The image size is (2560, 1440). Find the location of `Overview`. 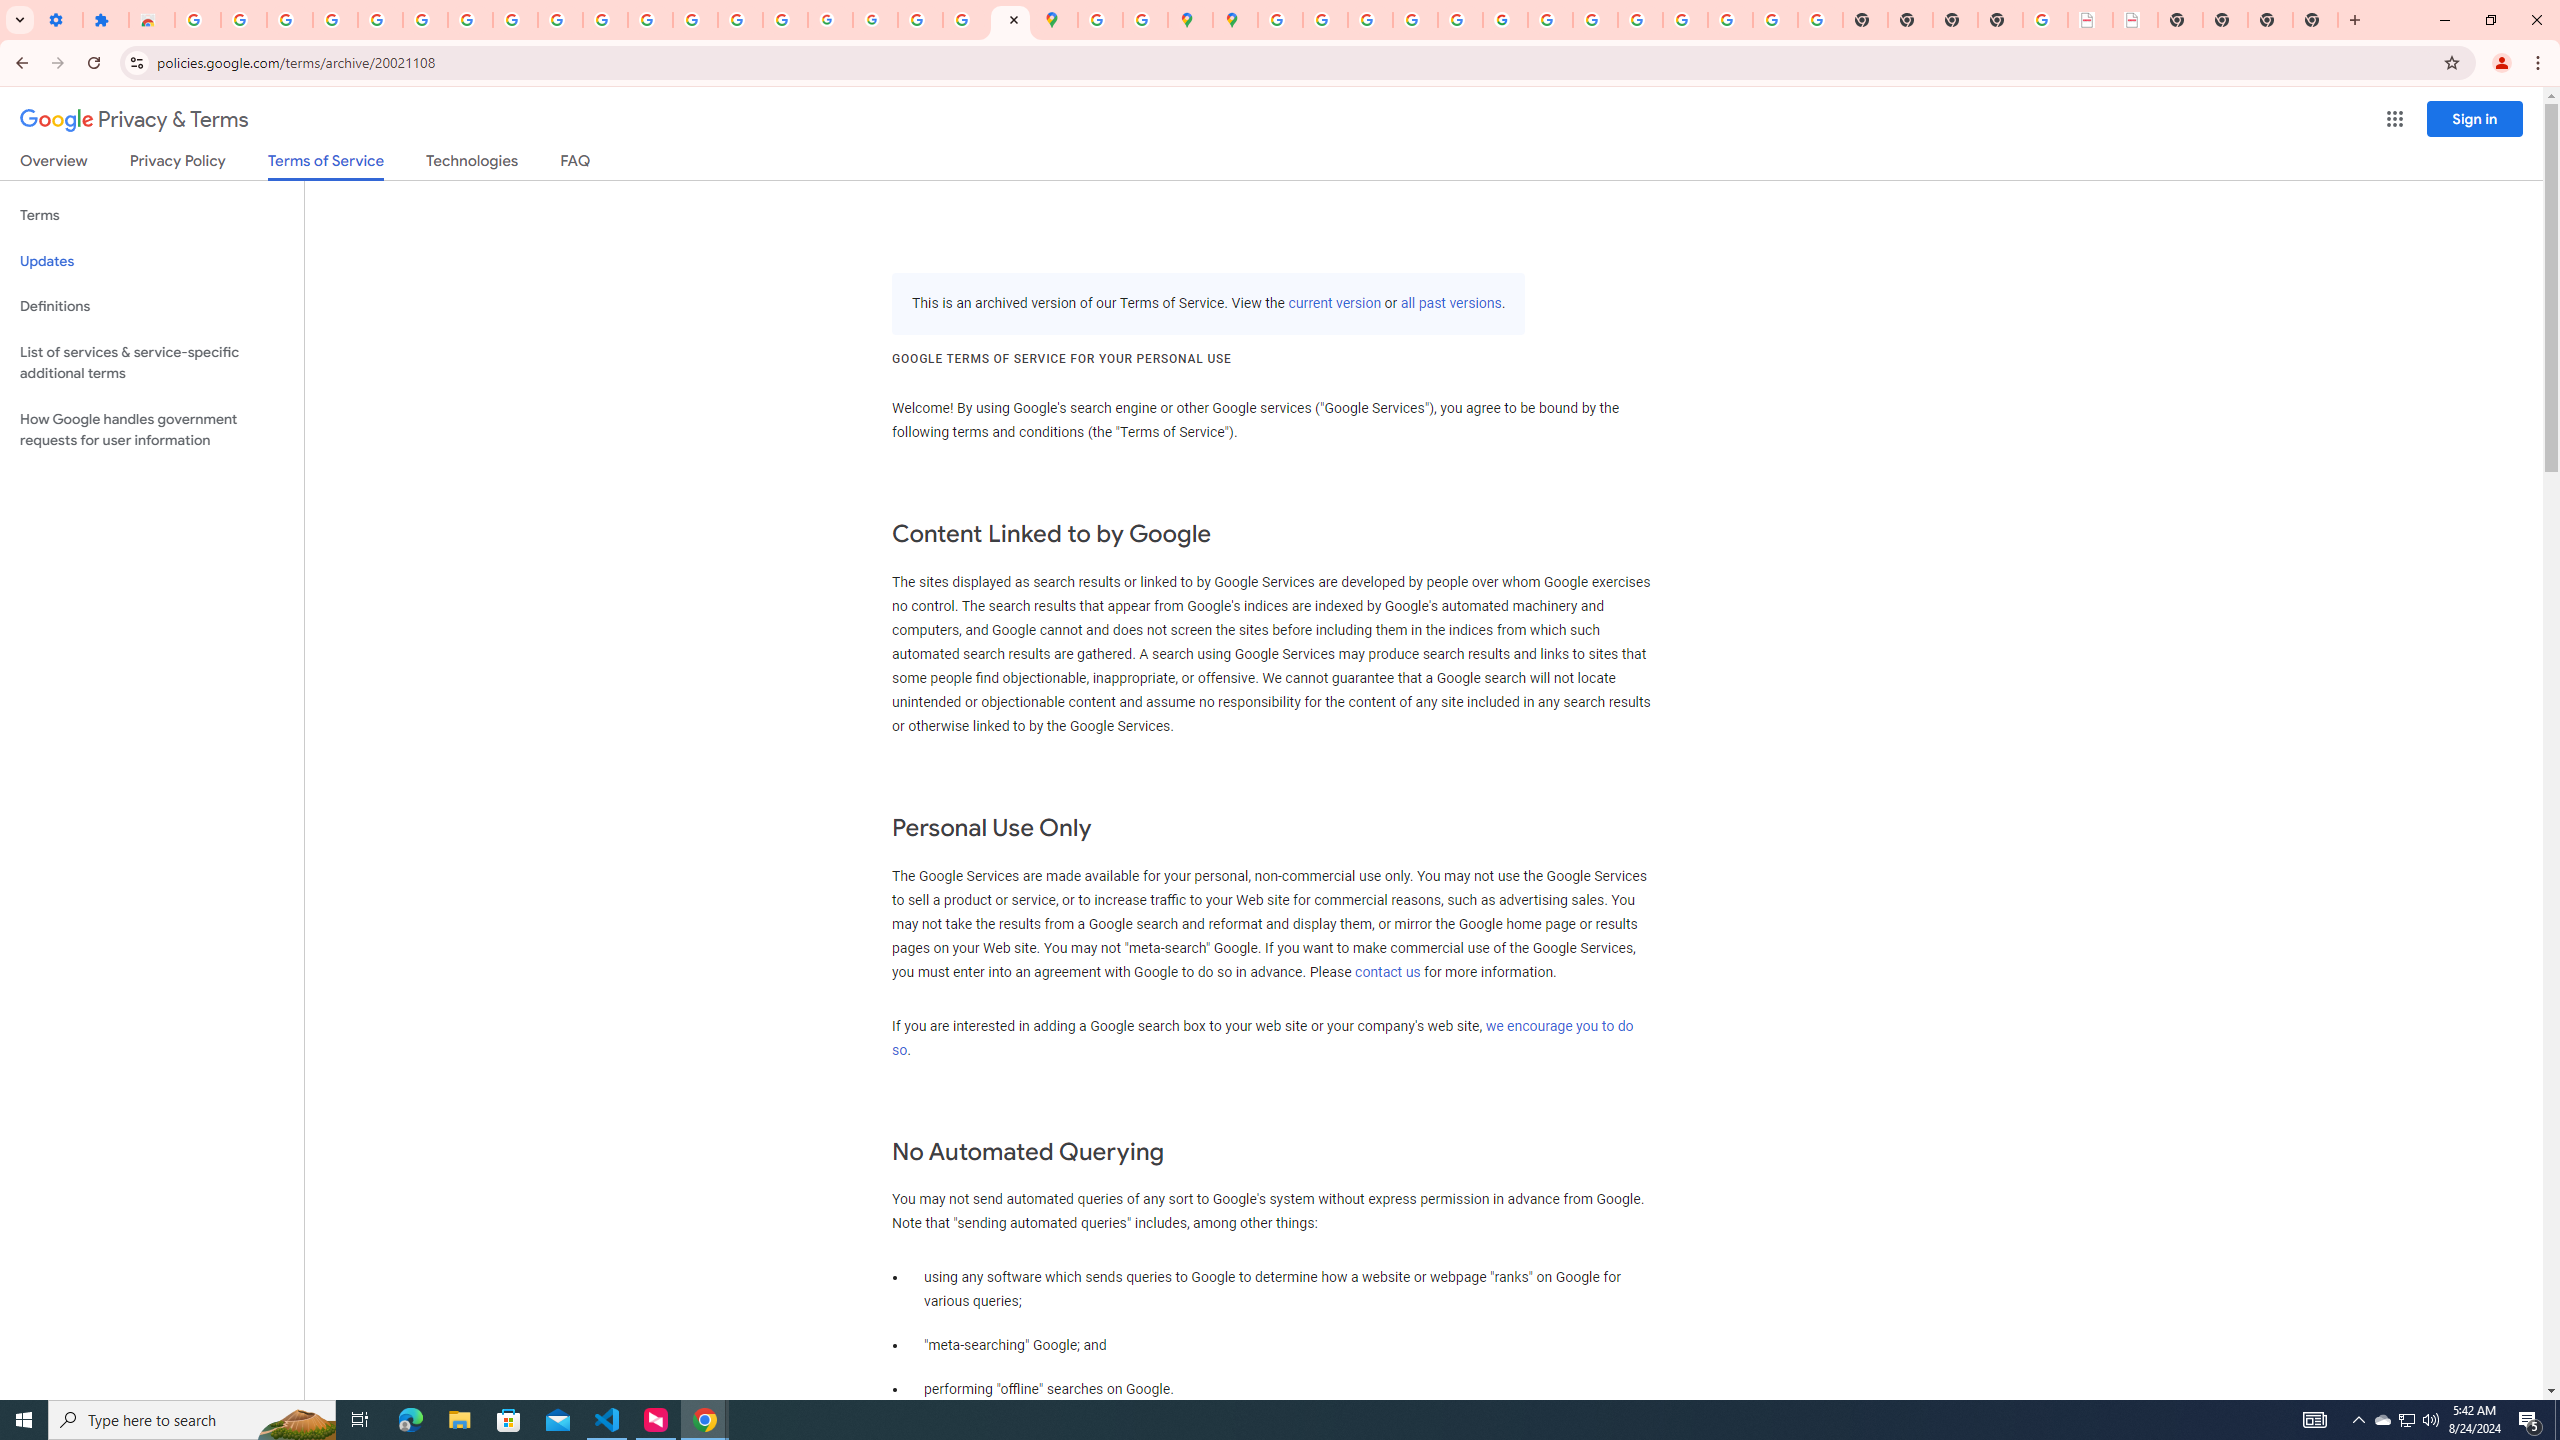

Overview is located at coordinates (54, 164).